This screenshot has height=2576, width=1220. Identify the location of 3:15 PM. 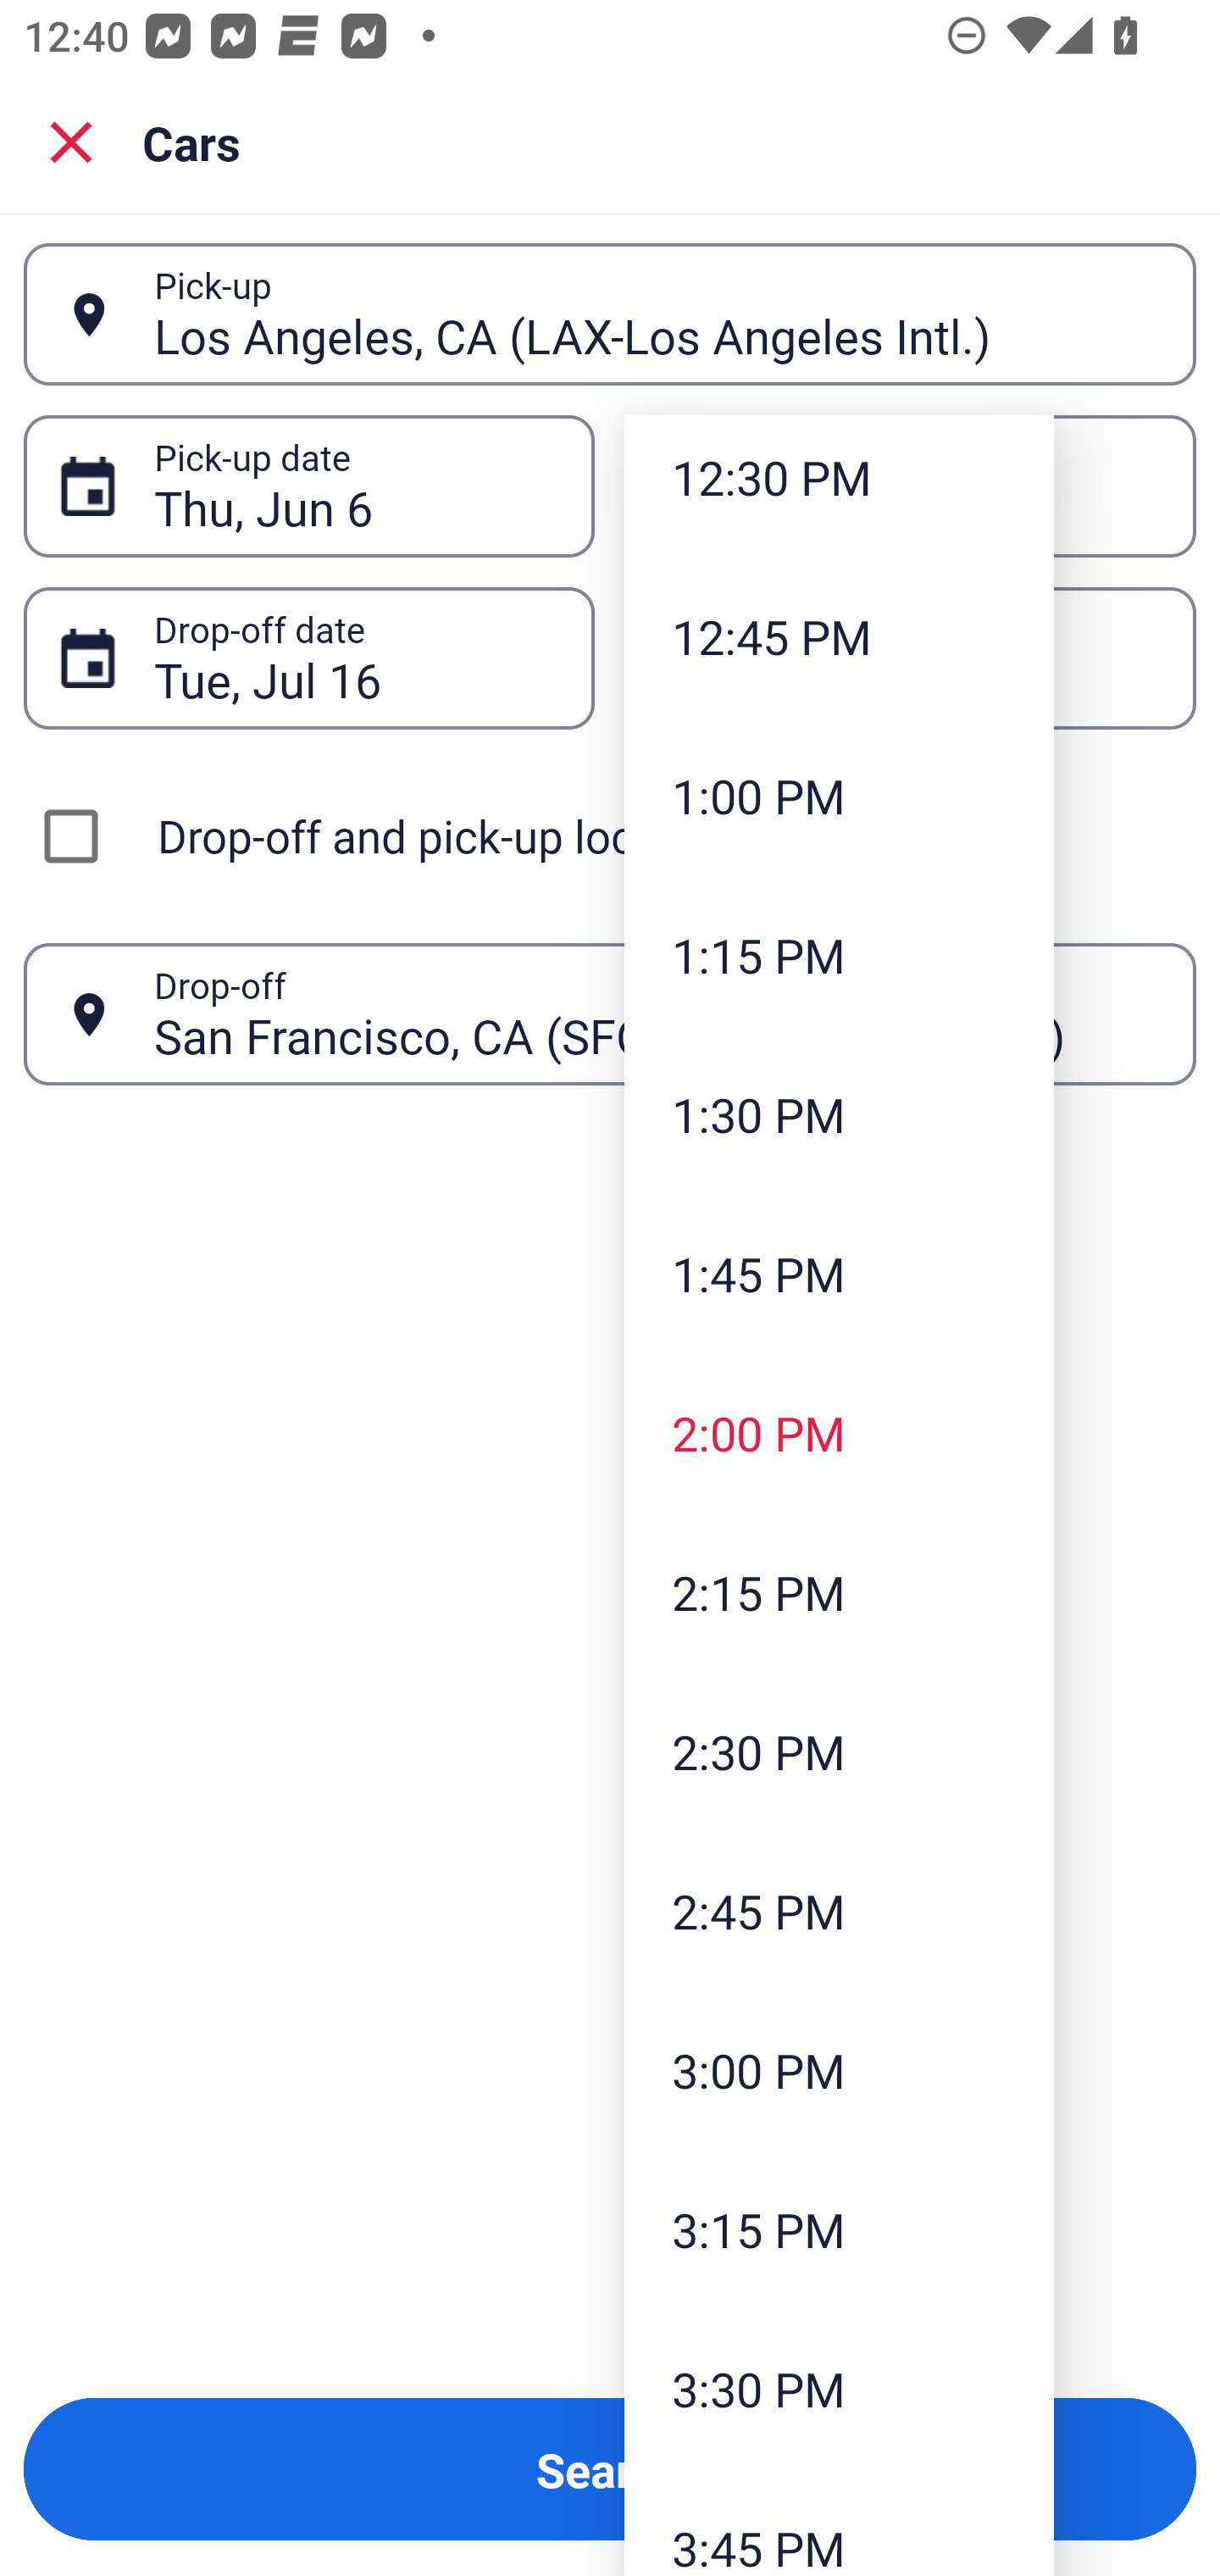
(839, 2229).